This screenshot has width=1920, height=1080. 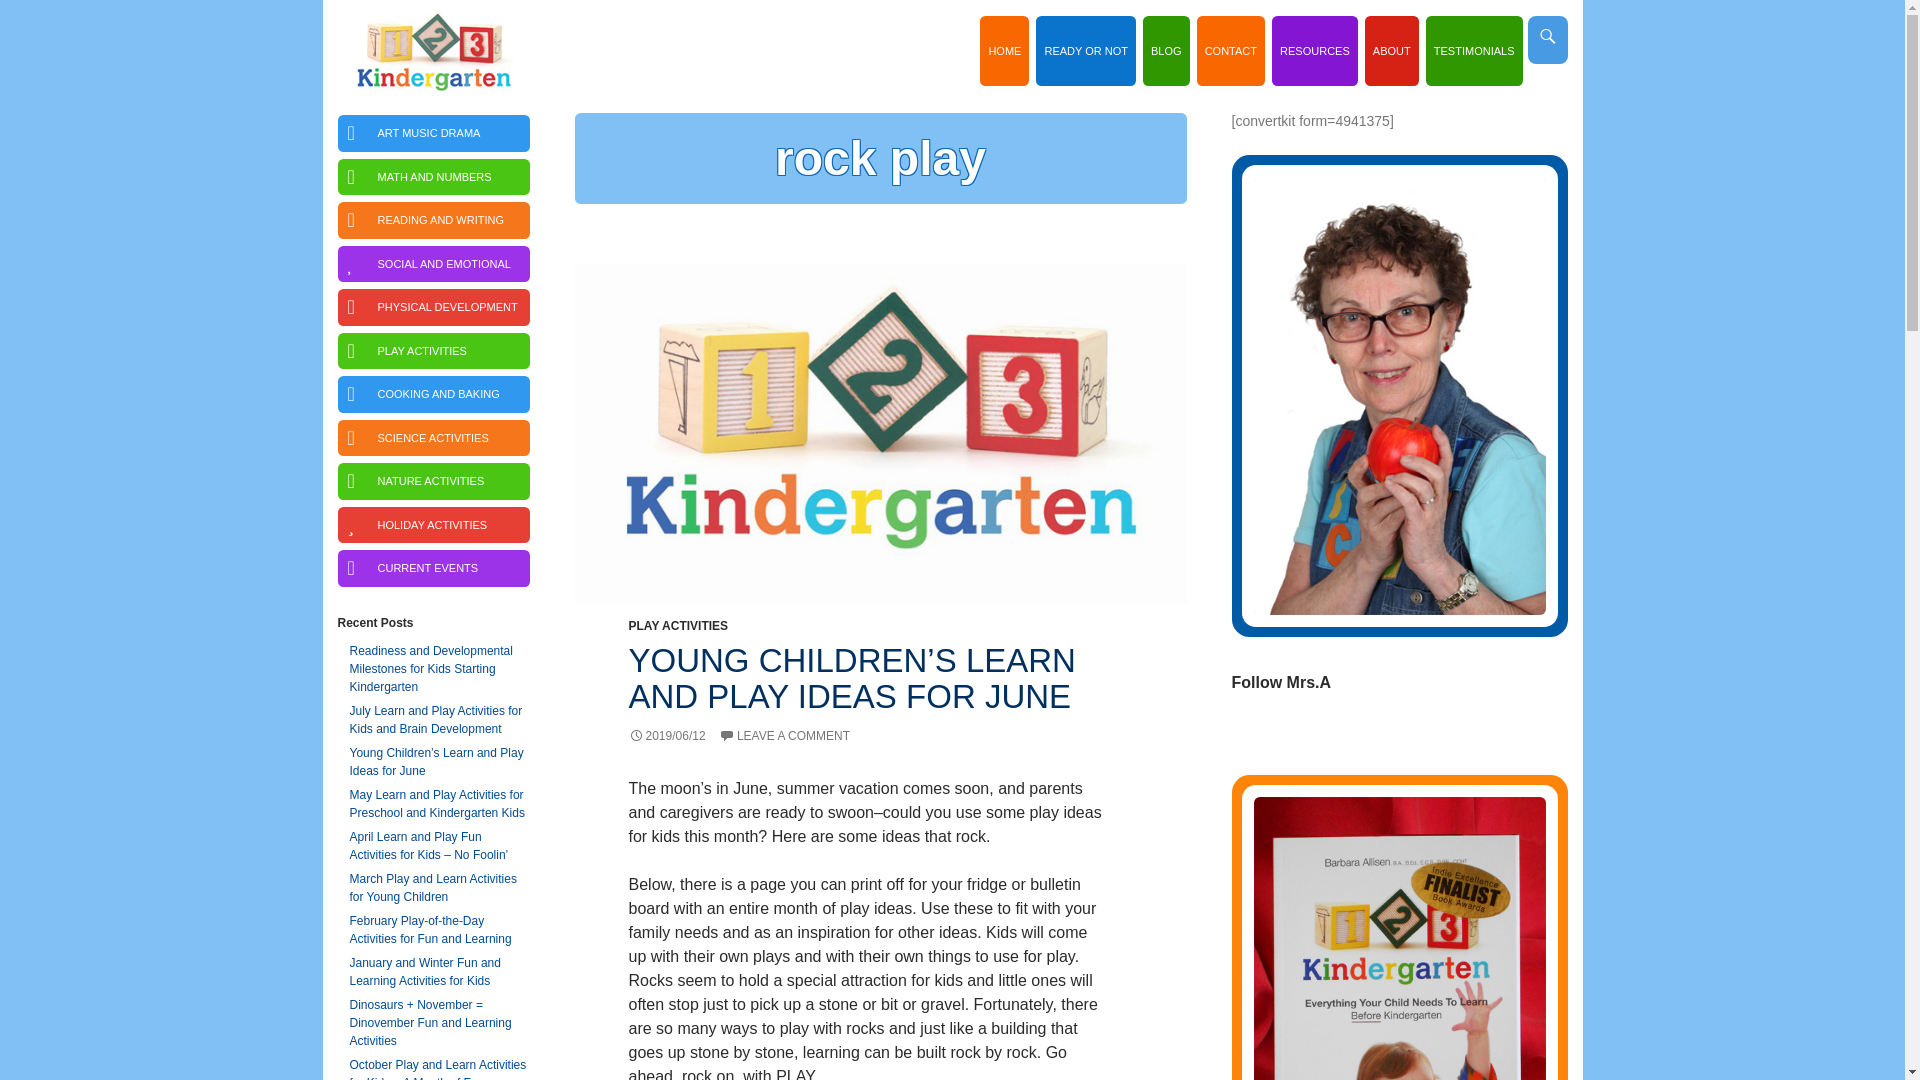 I want to click on PHYSICAL DEVELOPMENT, so click(x=1344, y=738).